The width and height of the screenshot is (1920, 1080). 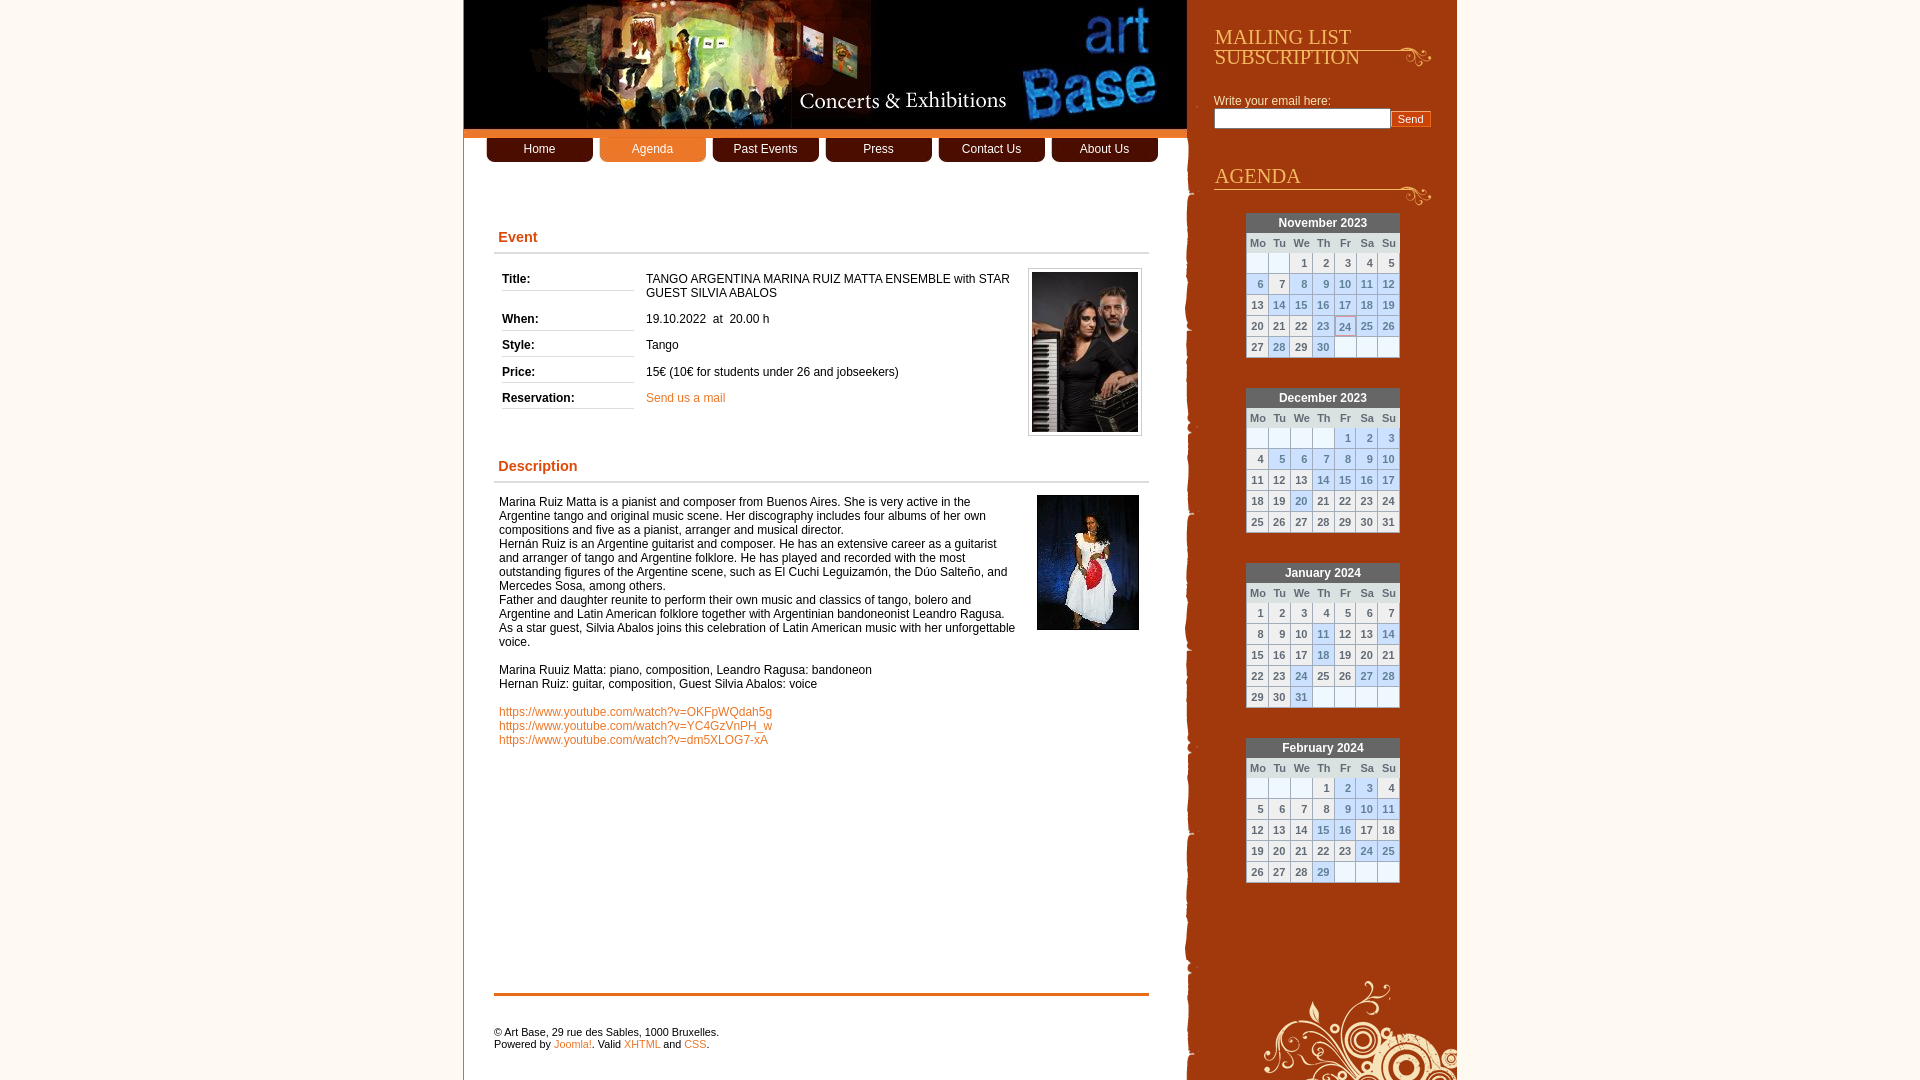 I want to click on   9, so click(x=1366, y=459).